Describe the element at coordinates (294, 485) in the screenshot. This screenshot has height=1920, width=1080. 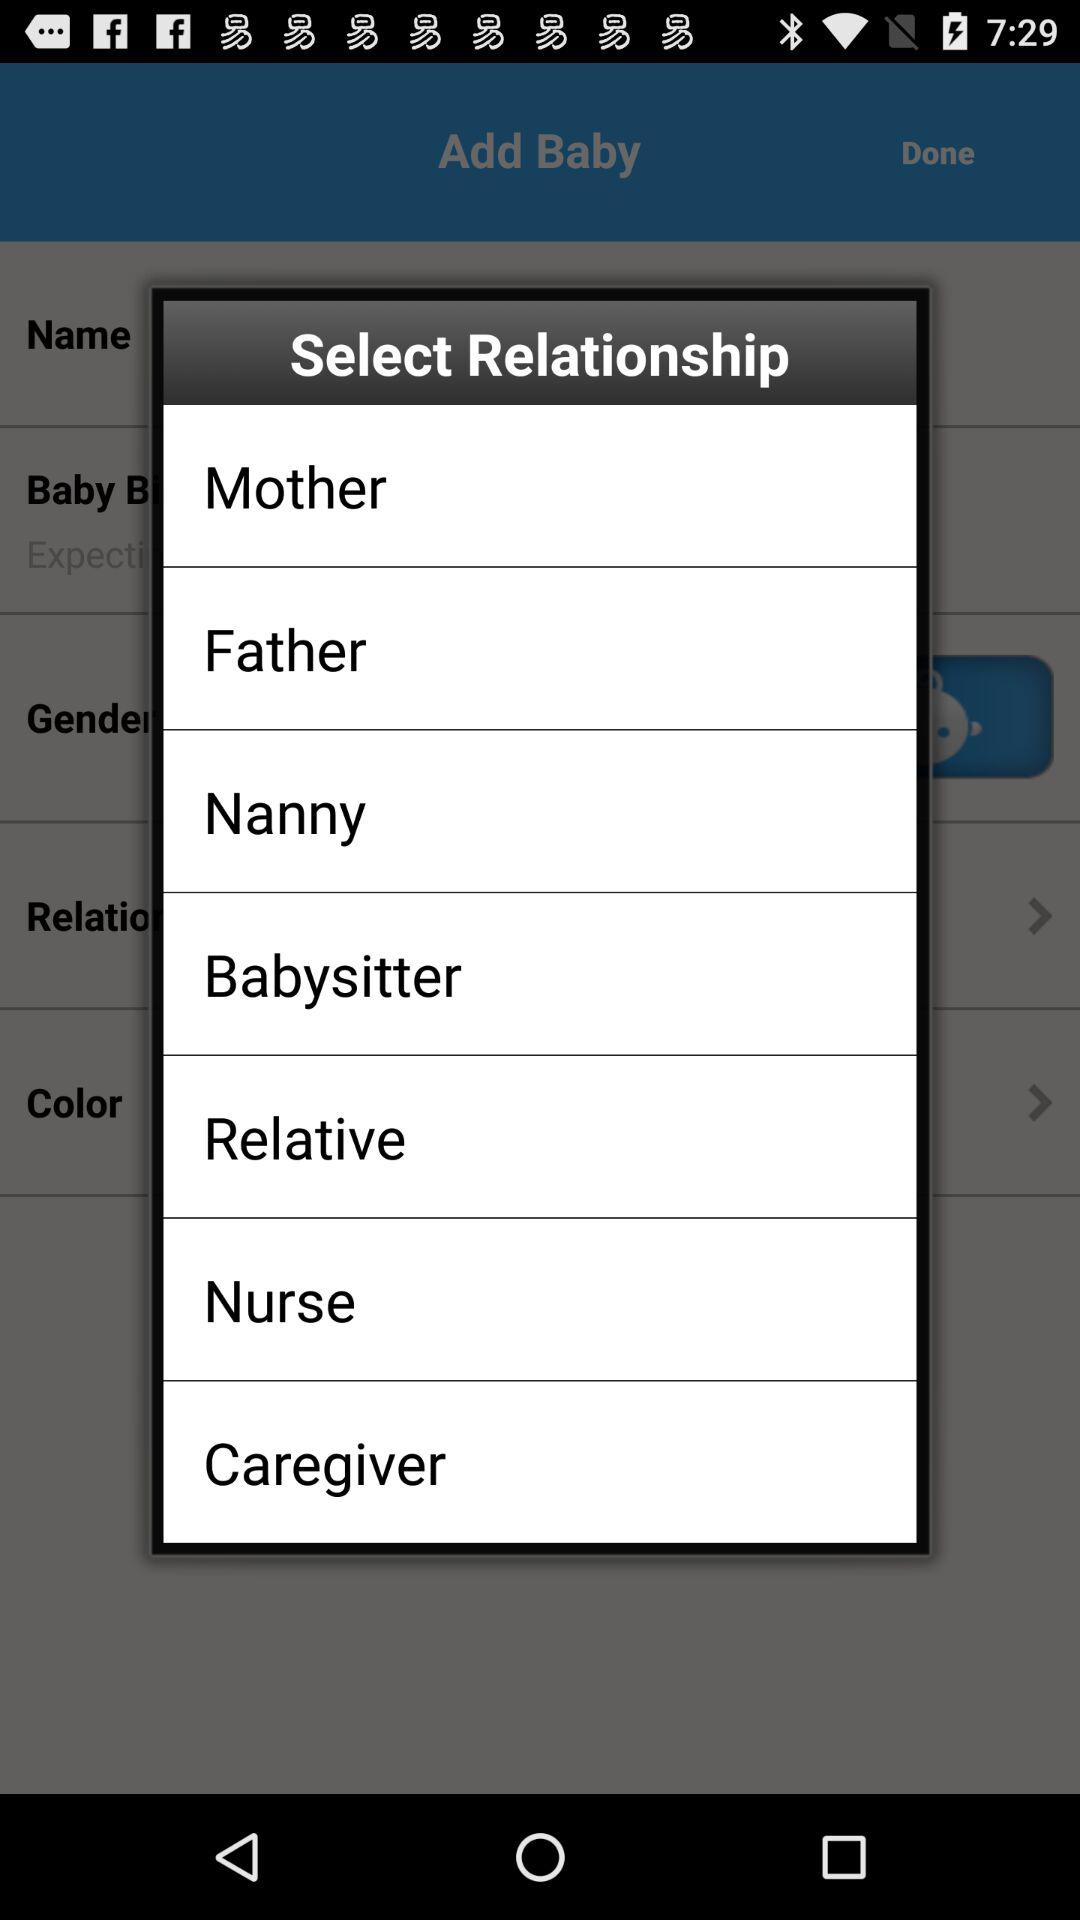
I see `press the mother icon` at that location.